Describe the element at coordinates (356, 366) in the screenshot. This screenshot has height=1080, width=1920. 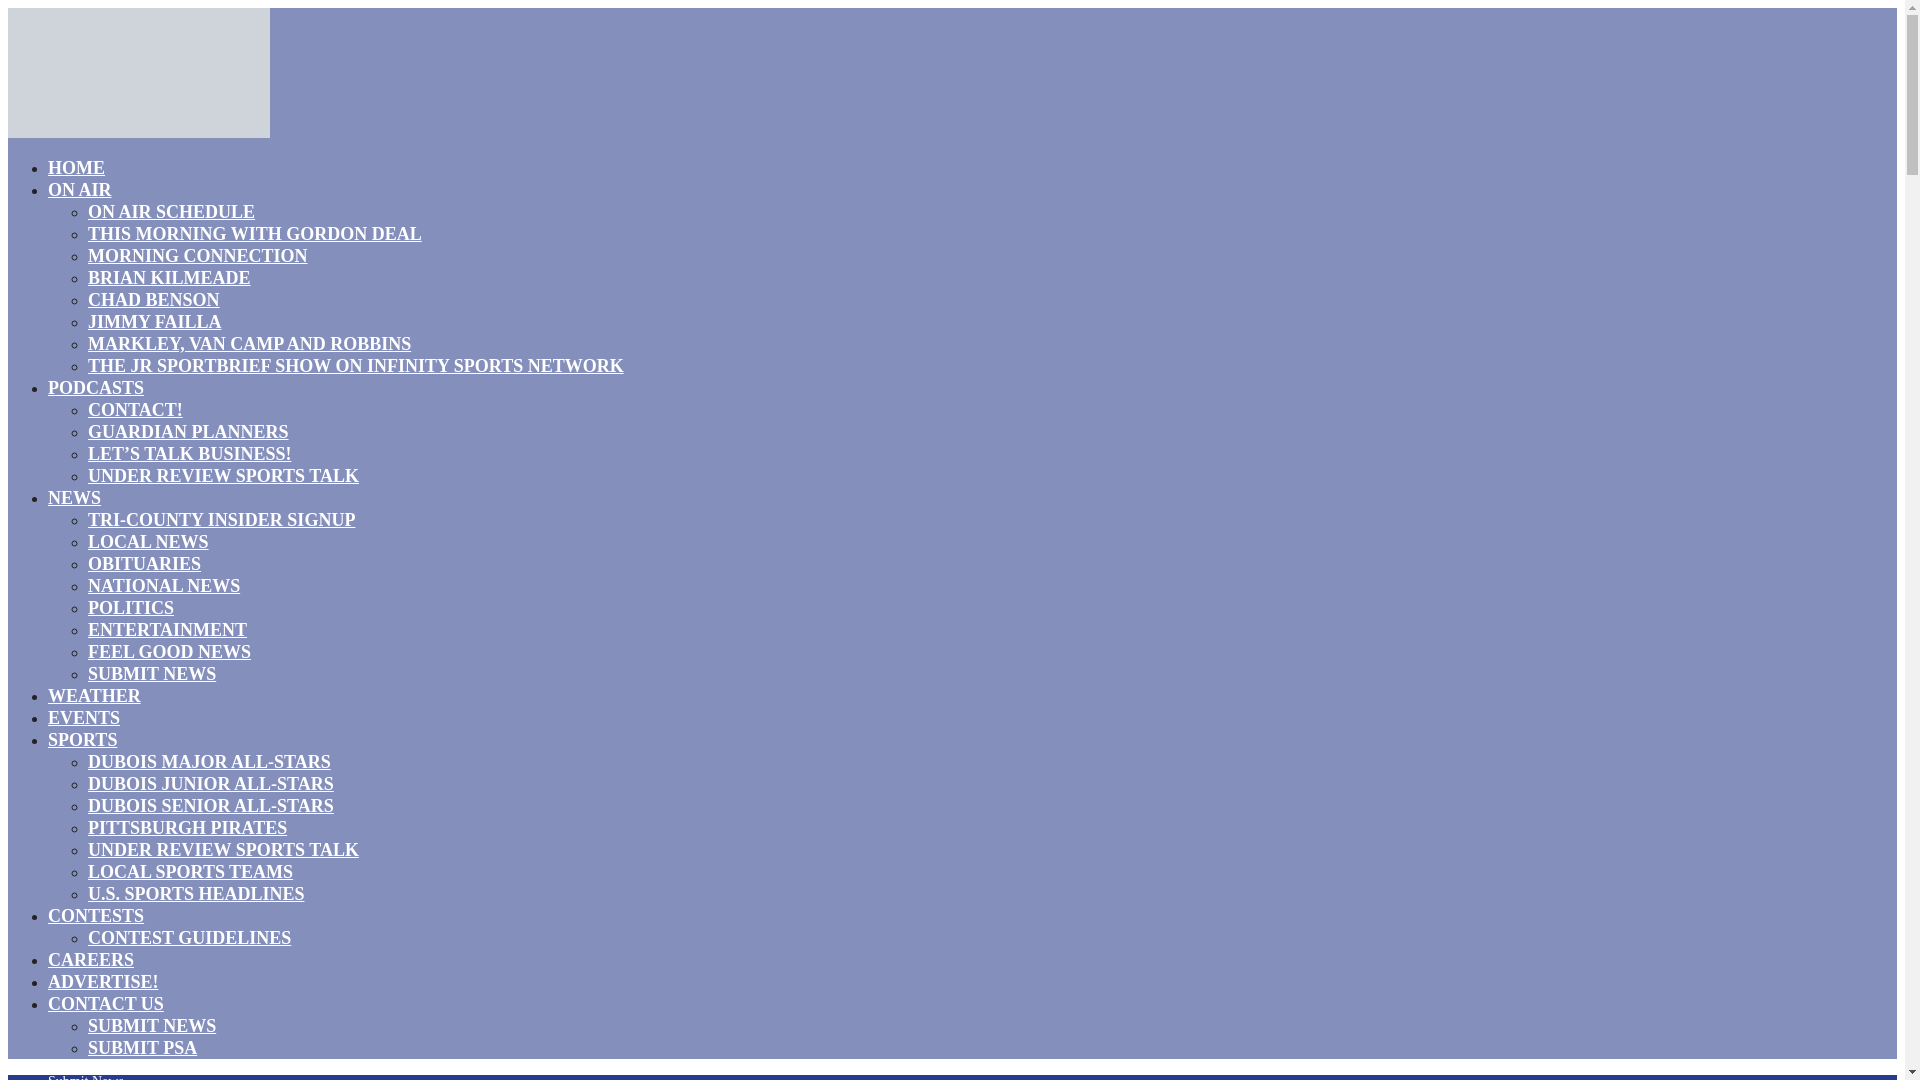
I see `THE JR SPORTBRIEF SHOW ON INFINITY SPORTS NETWORK` at that location.